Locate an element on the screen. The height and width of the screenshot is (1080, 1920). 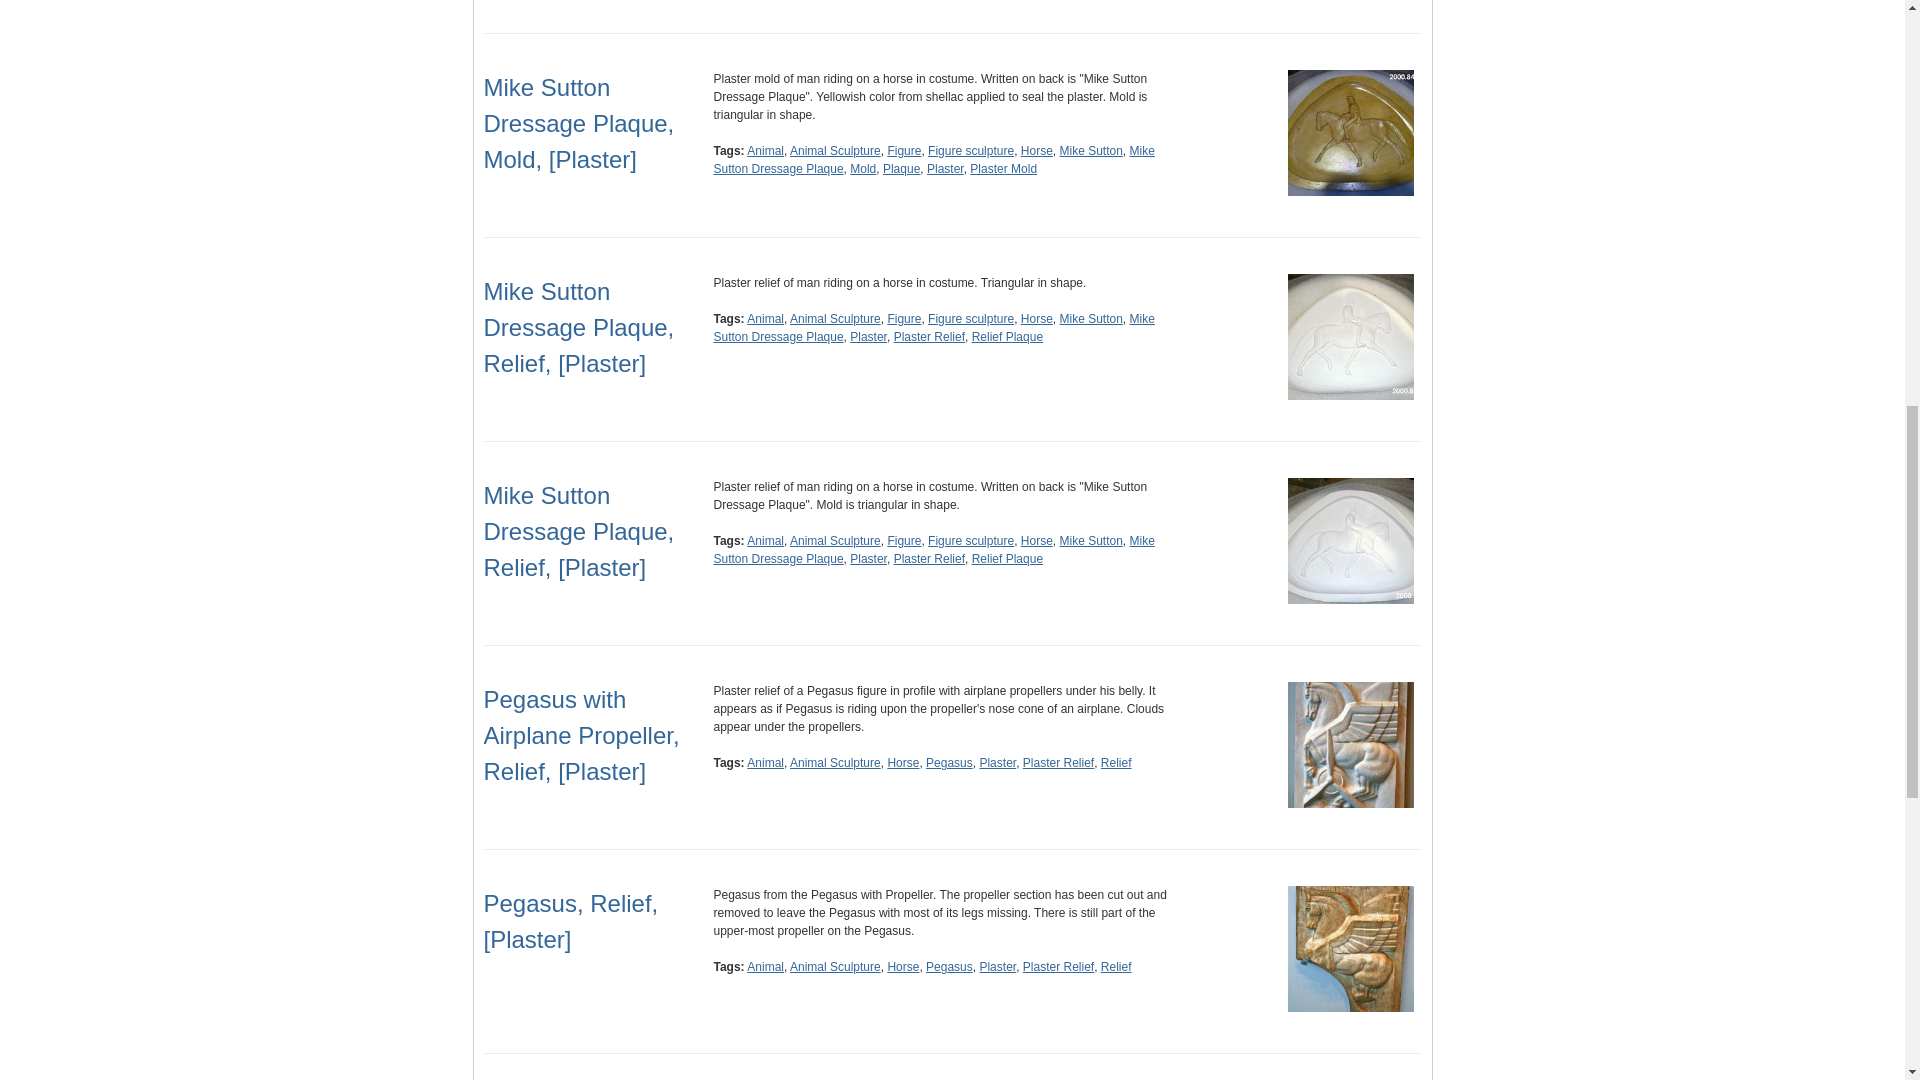
2000.842.jpg is located at coordinates (1350, 132).